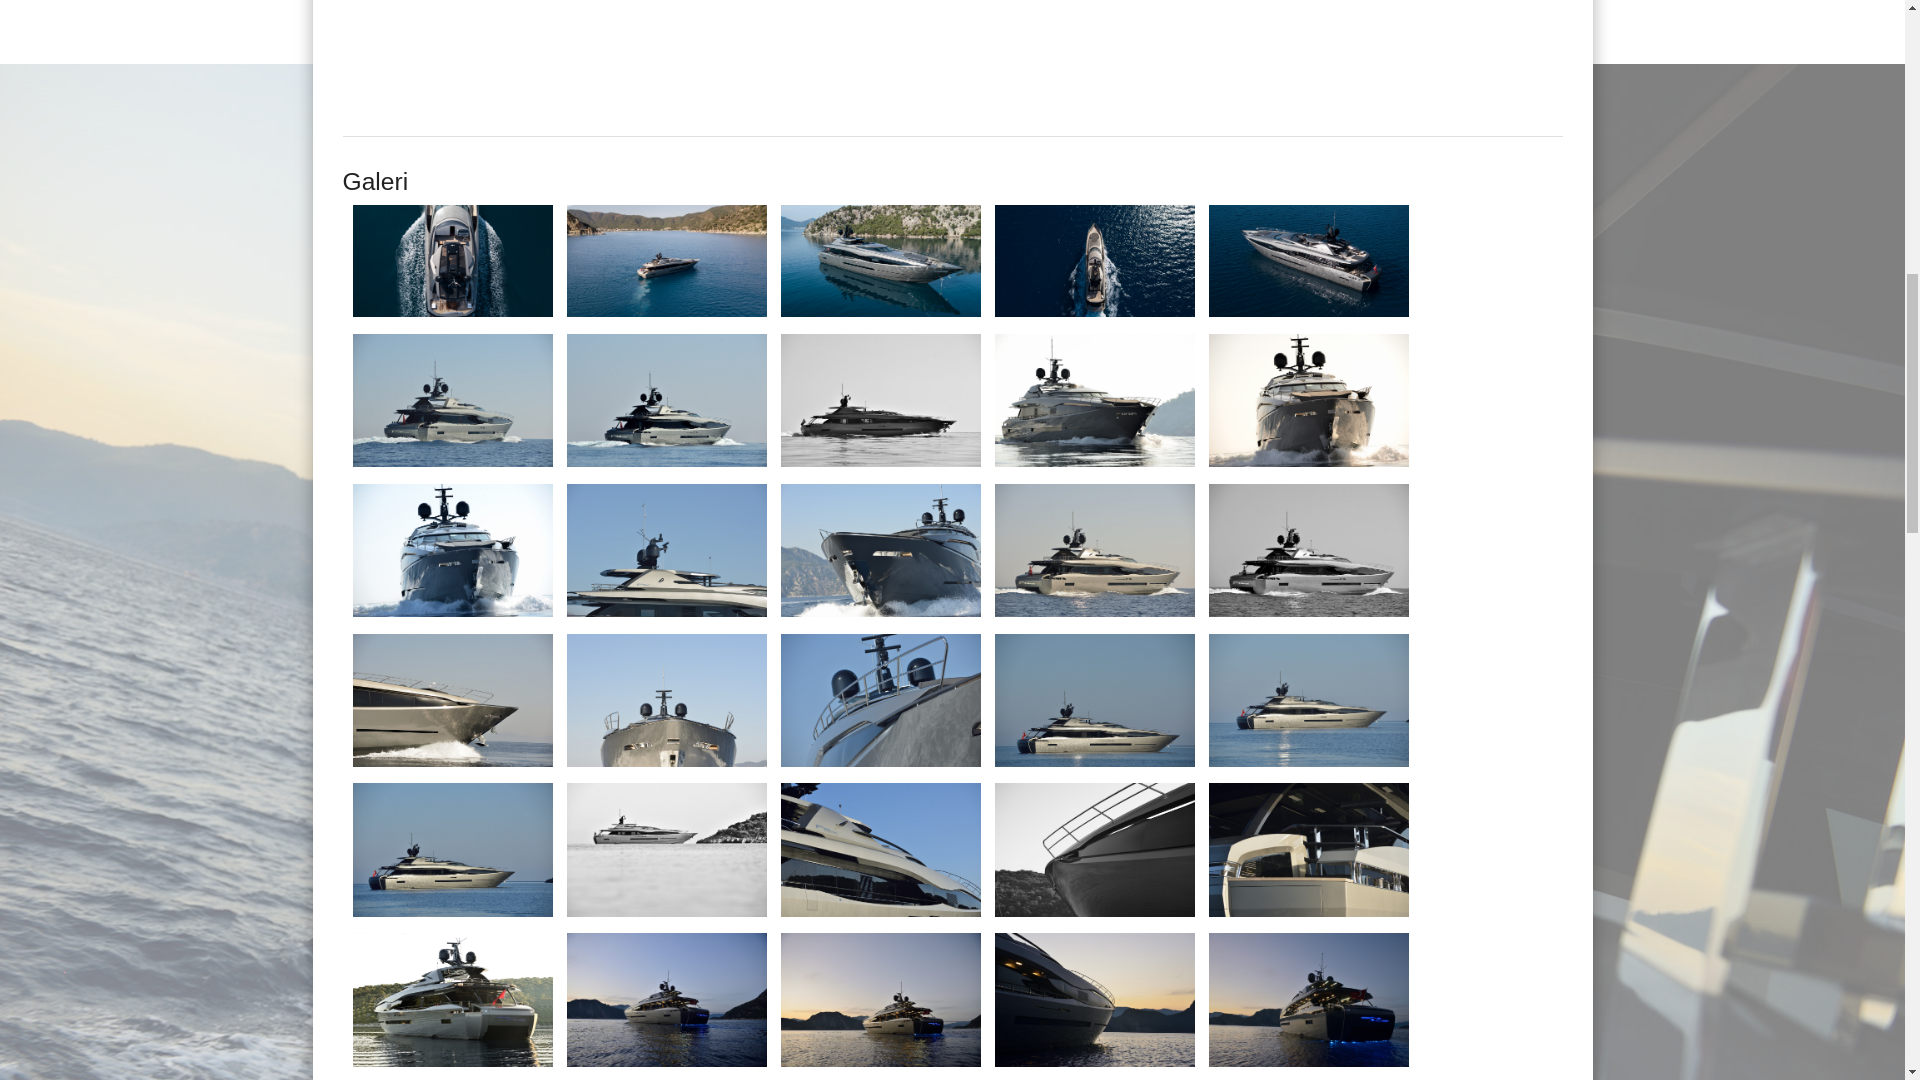  I want to click on fx 38 exterior 5, so click(1309, 261).